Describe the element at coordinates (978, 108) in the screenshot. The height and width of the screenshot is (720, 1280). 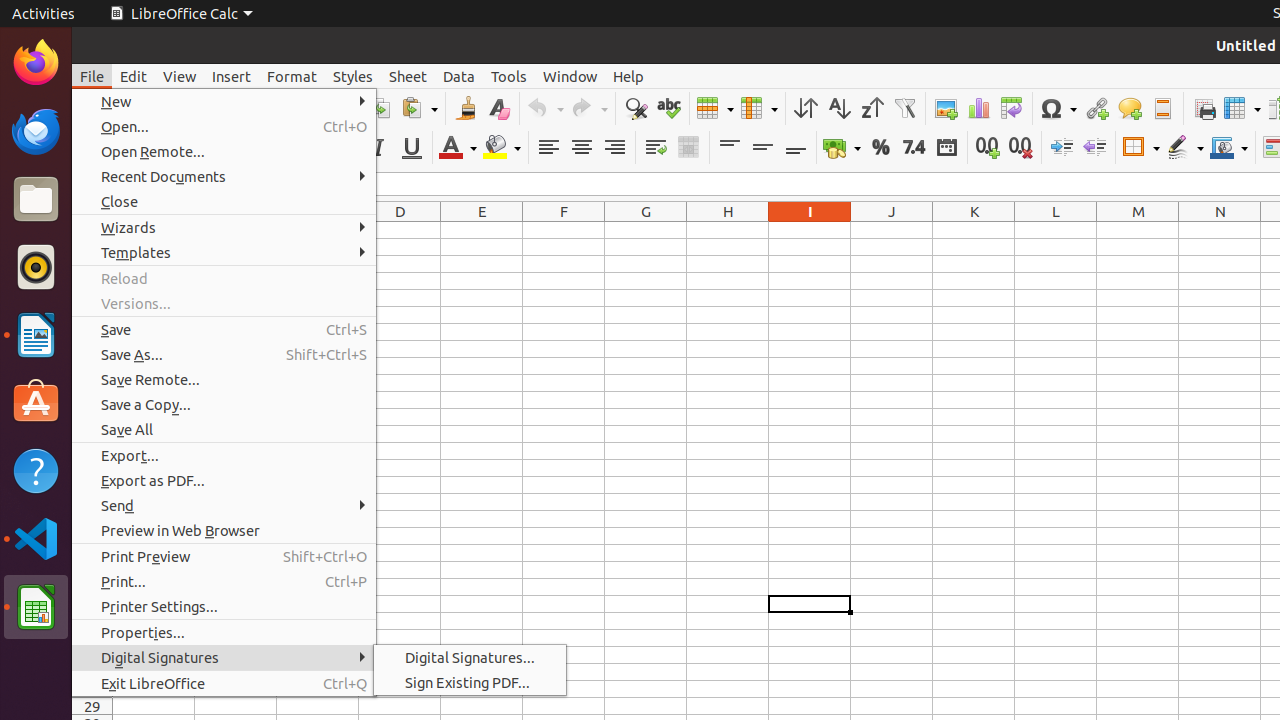
I see `Chart` at that location.